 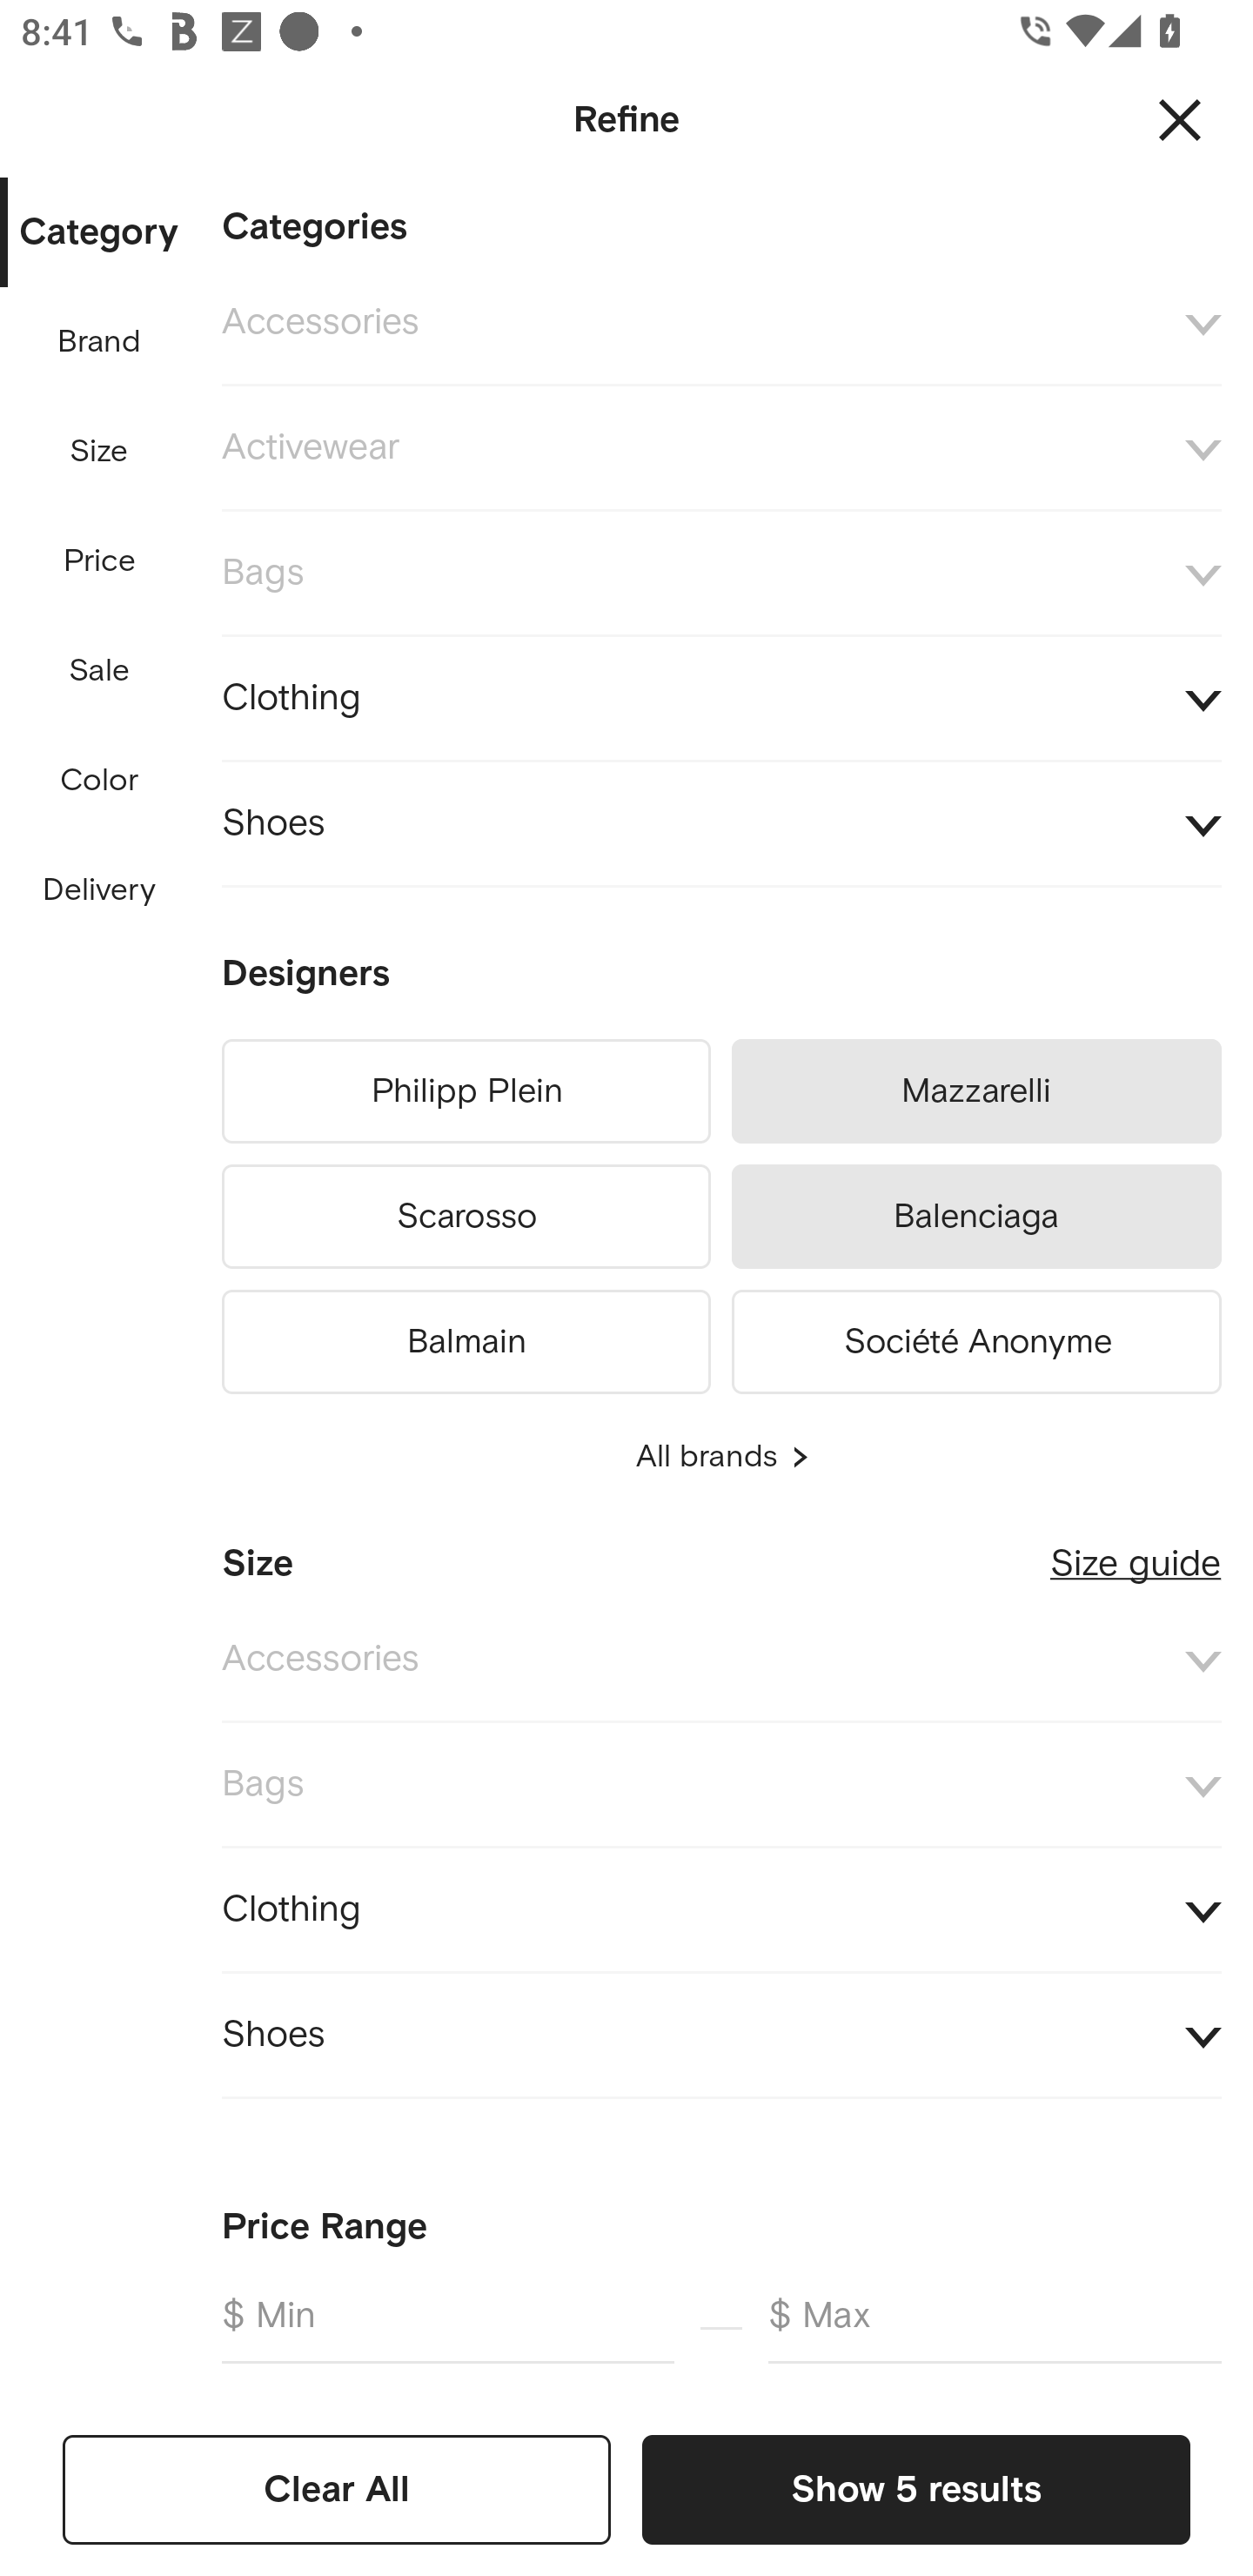 I want to click on Size, so click(x=98, y=452).